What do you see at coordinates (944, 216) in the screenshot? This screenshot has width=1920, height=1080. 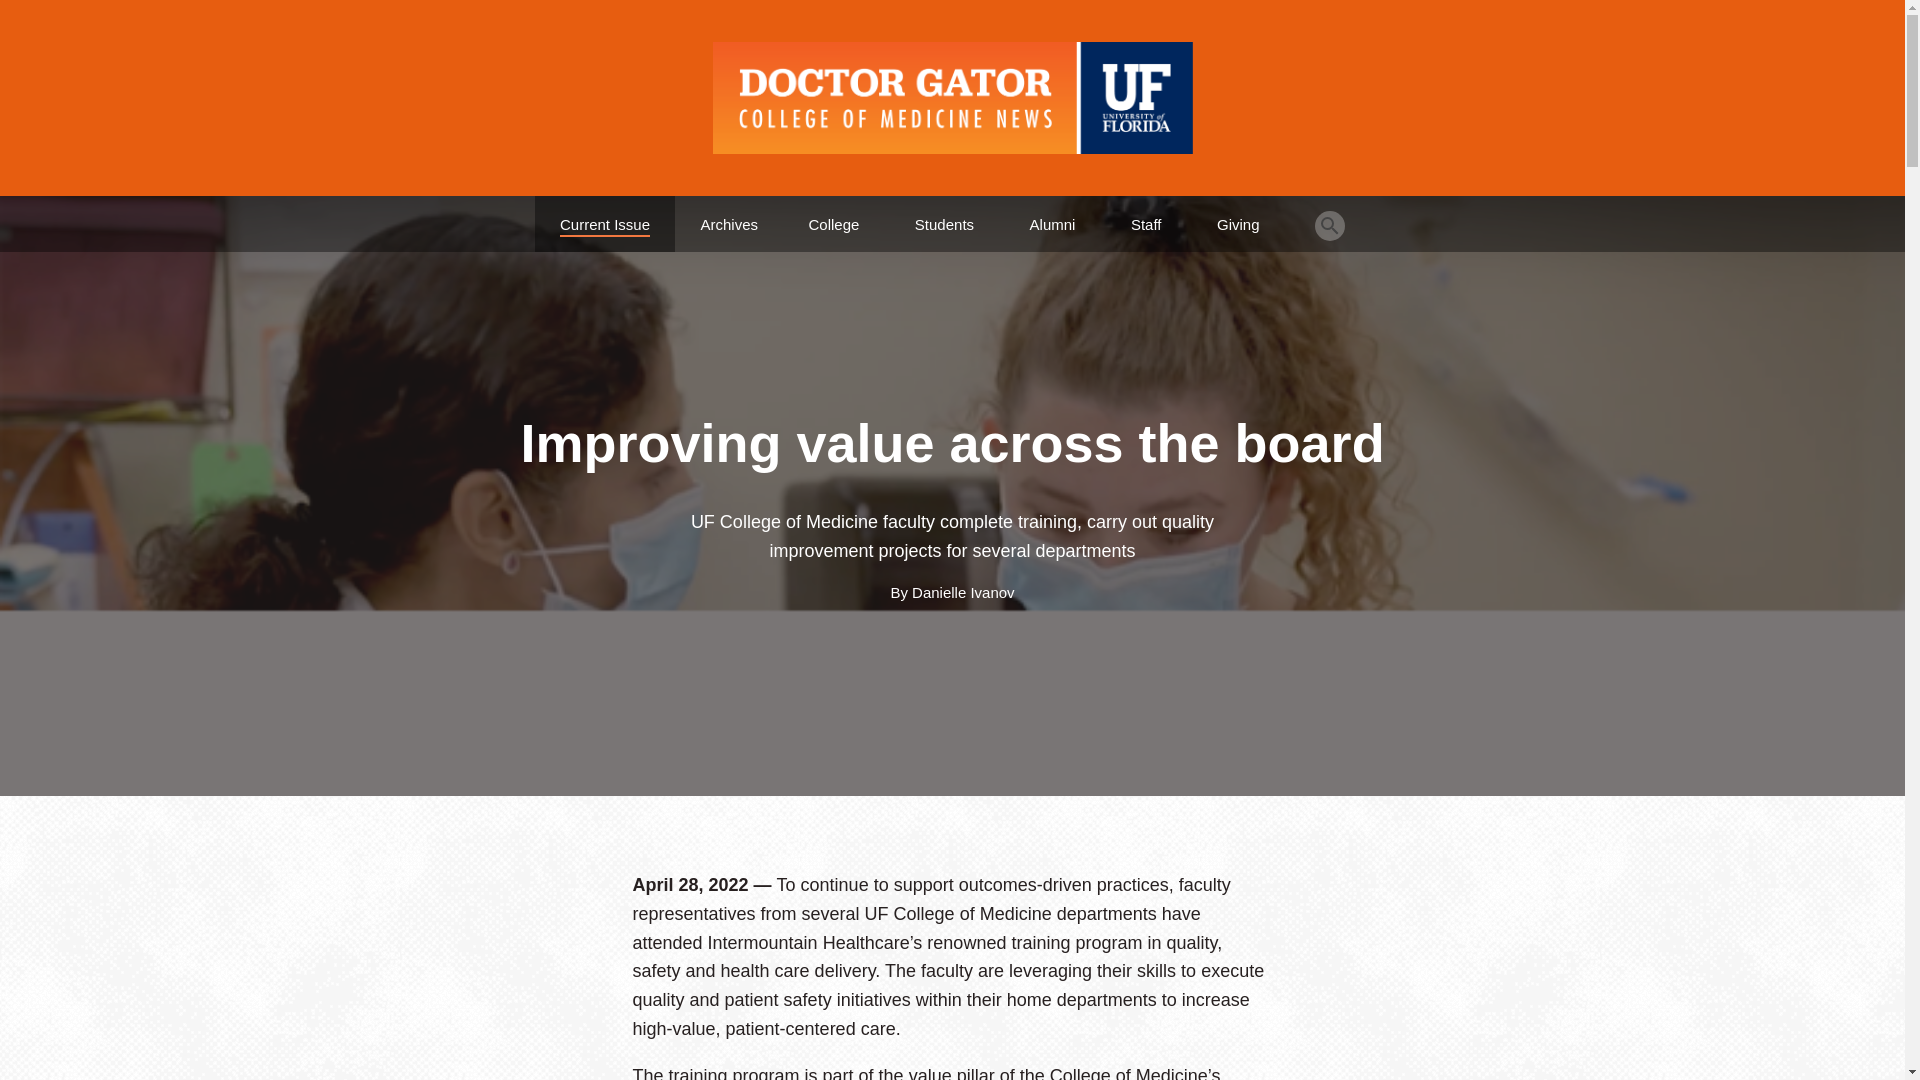 I see `Students` at bounding box center [944, 216].